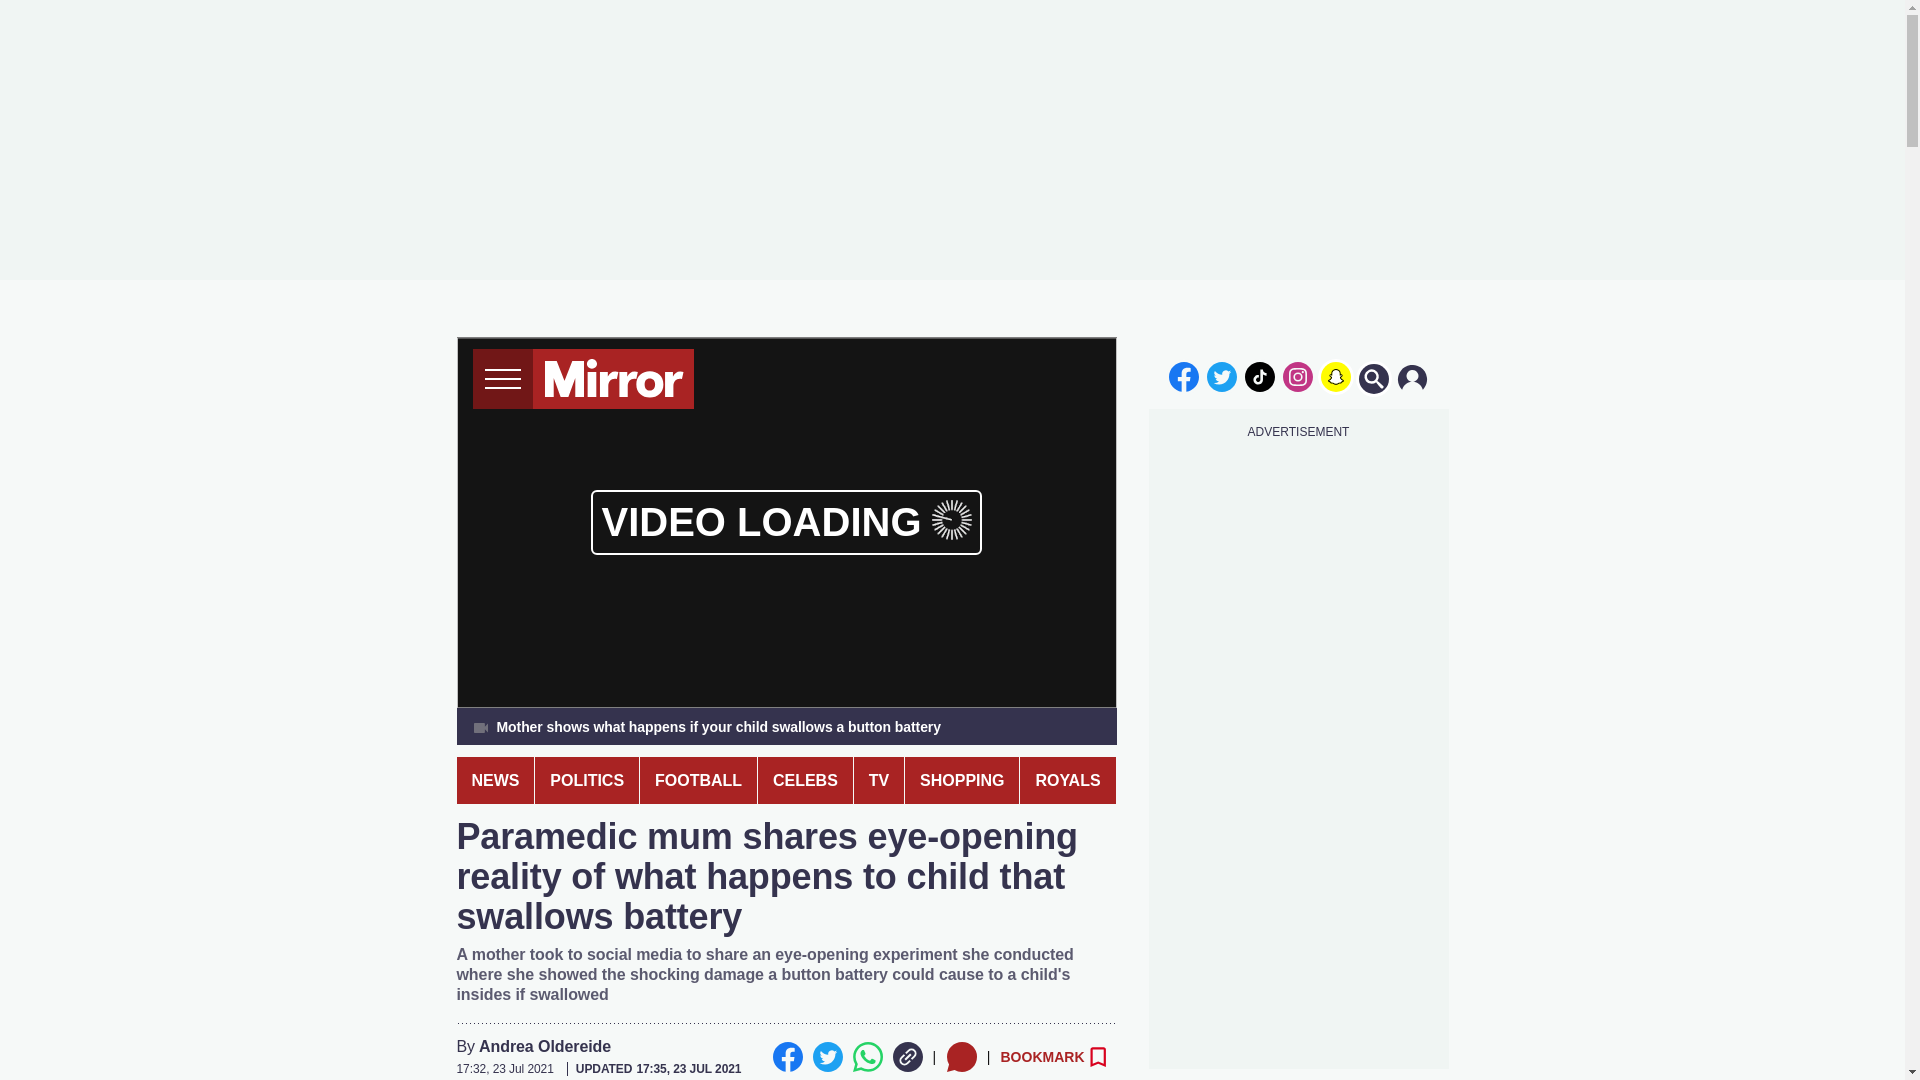 The width and height of the screenshot is (1920, 1080). Describe the element at coordinates (494, 780) in the screenshot. I see `NEWS` at that location.